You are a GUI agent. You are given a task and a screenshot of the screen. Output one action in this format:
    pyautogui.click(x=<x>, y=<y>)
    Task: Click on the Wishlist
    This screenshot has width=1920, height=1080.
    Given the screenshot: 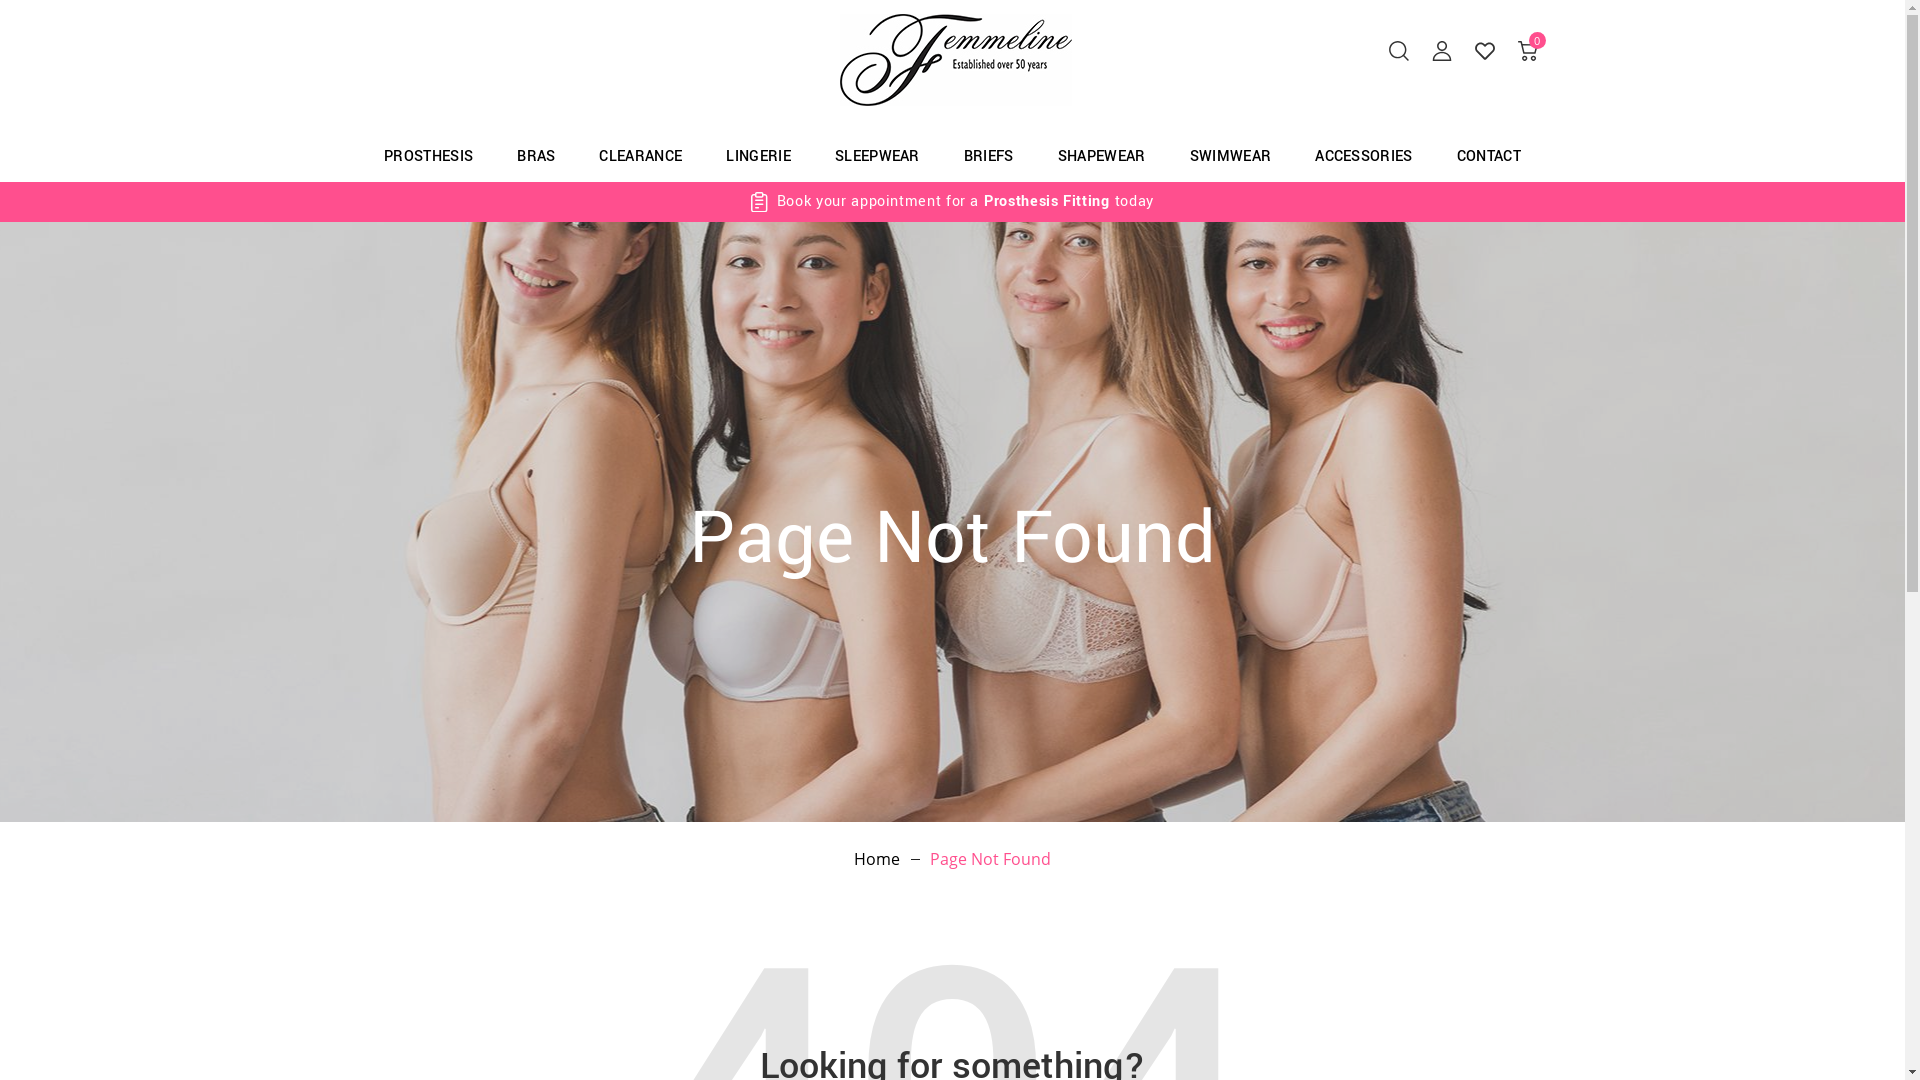 What is the action you would take?
    pyautogui.click(x=1484, y=50)
    